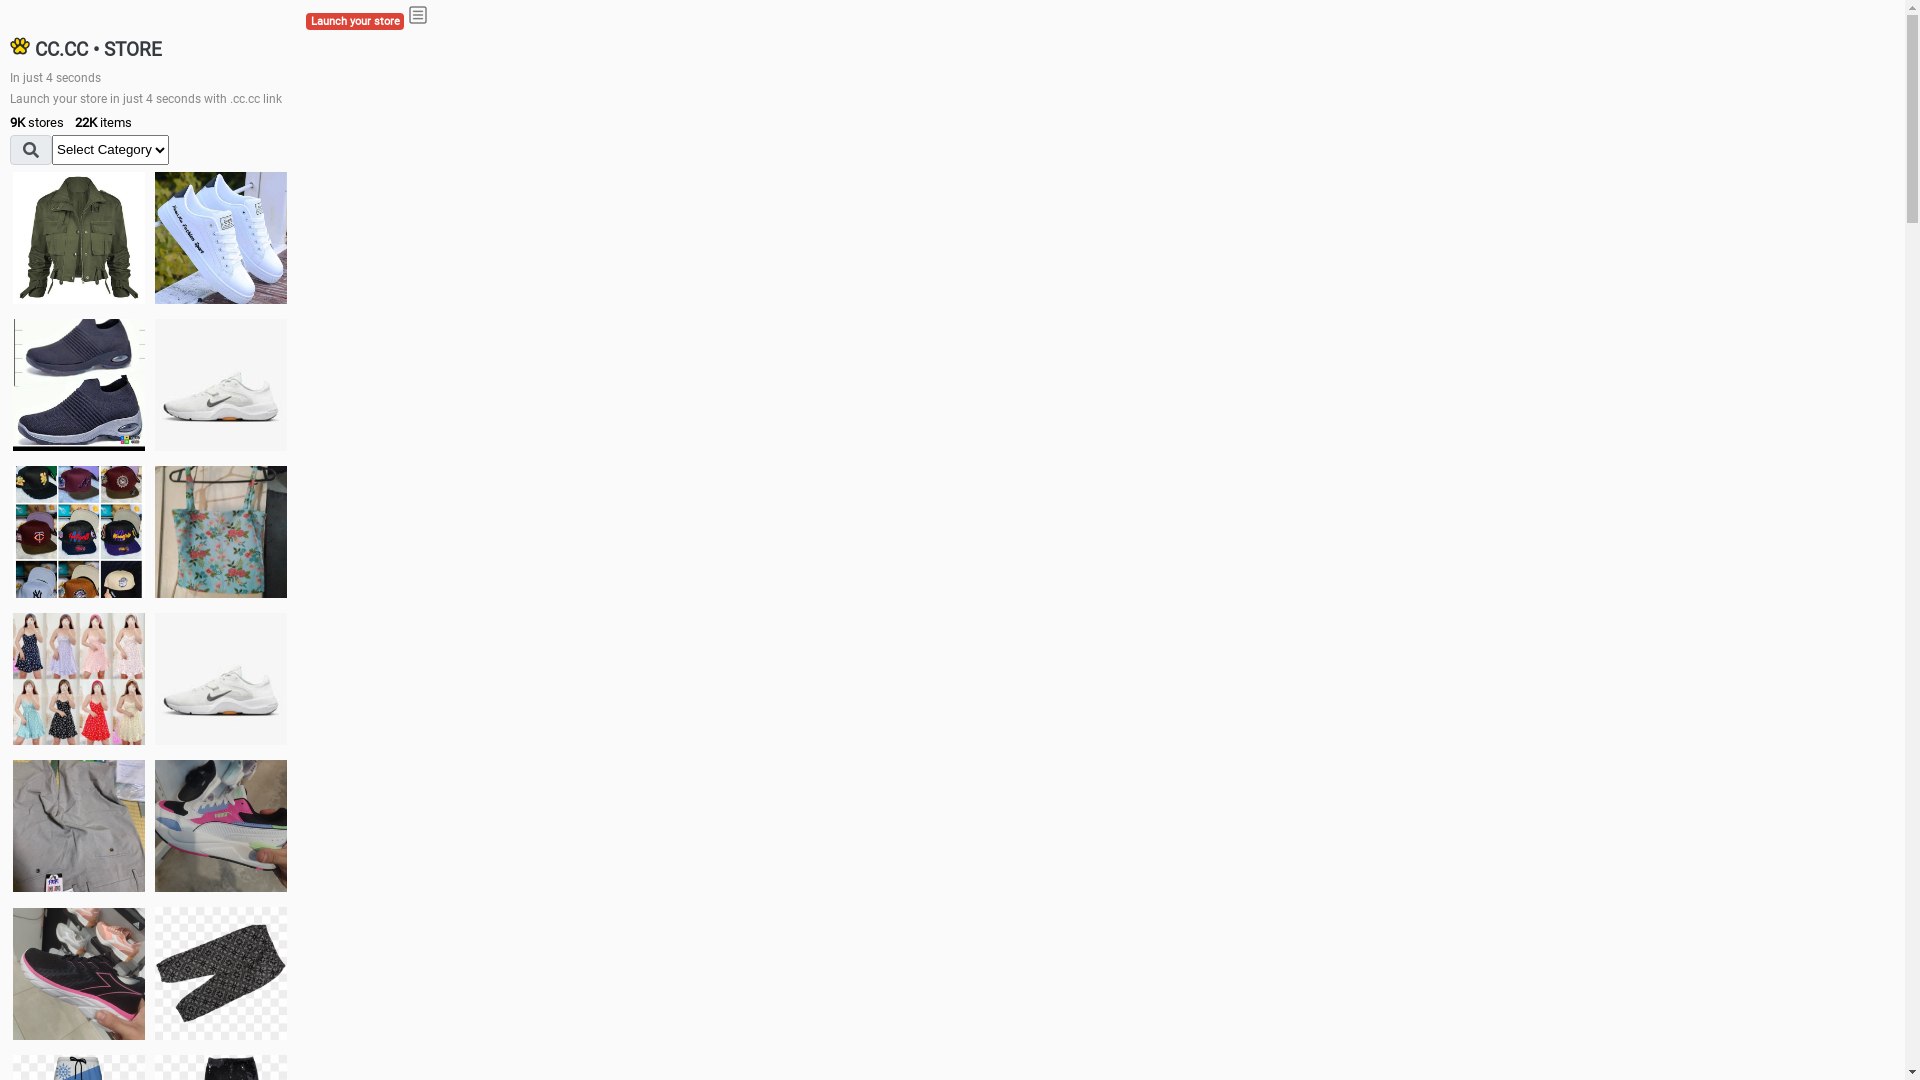  Describe the element at coordinates (221, 678) in the screenshot. I see `Shoes` at that location.